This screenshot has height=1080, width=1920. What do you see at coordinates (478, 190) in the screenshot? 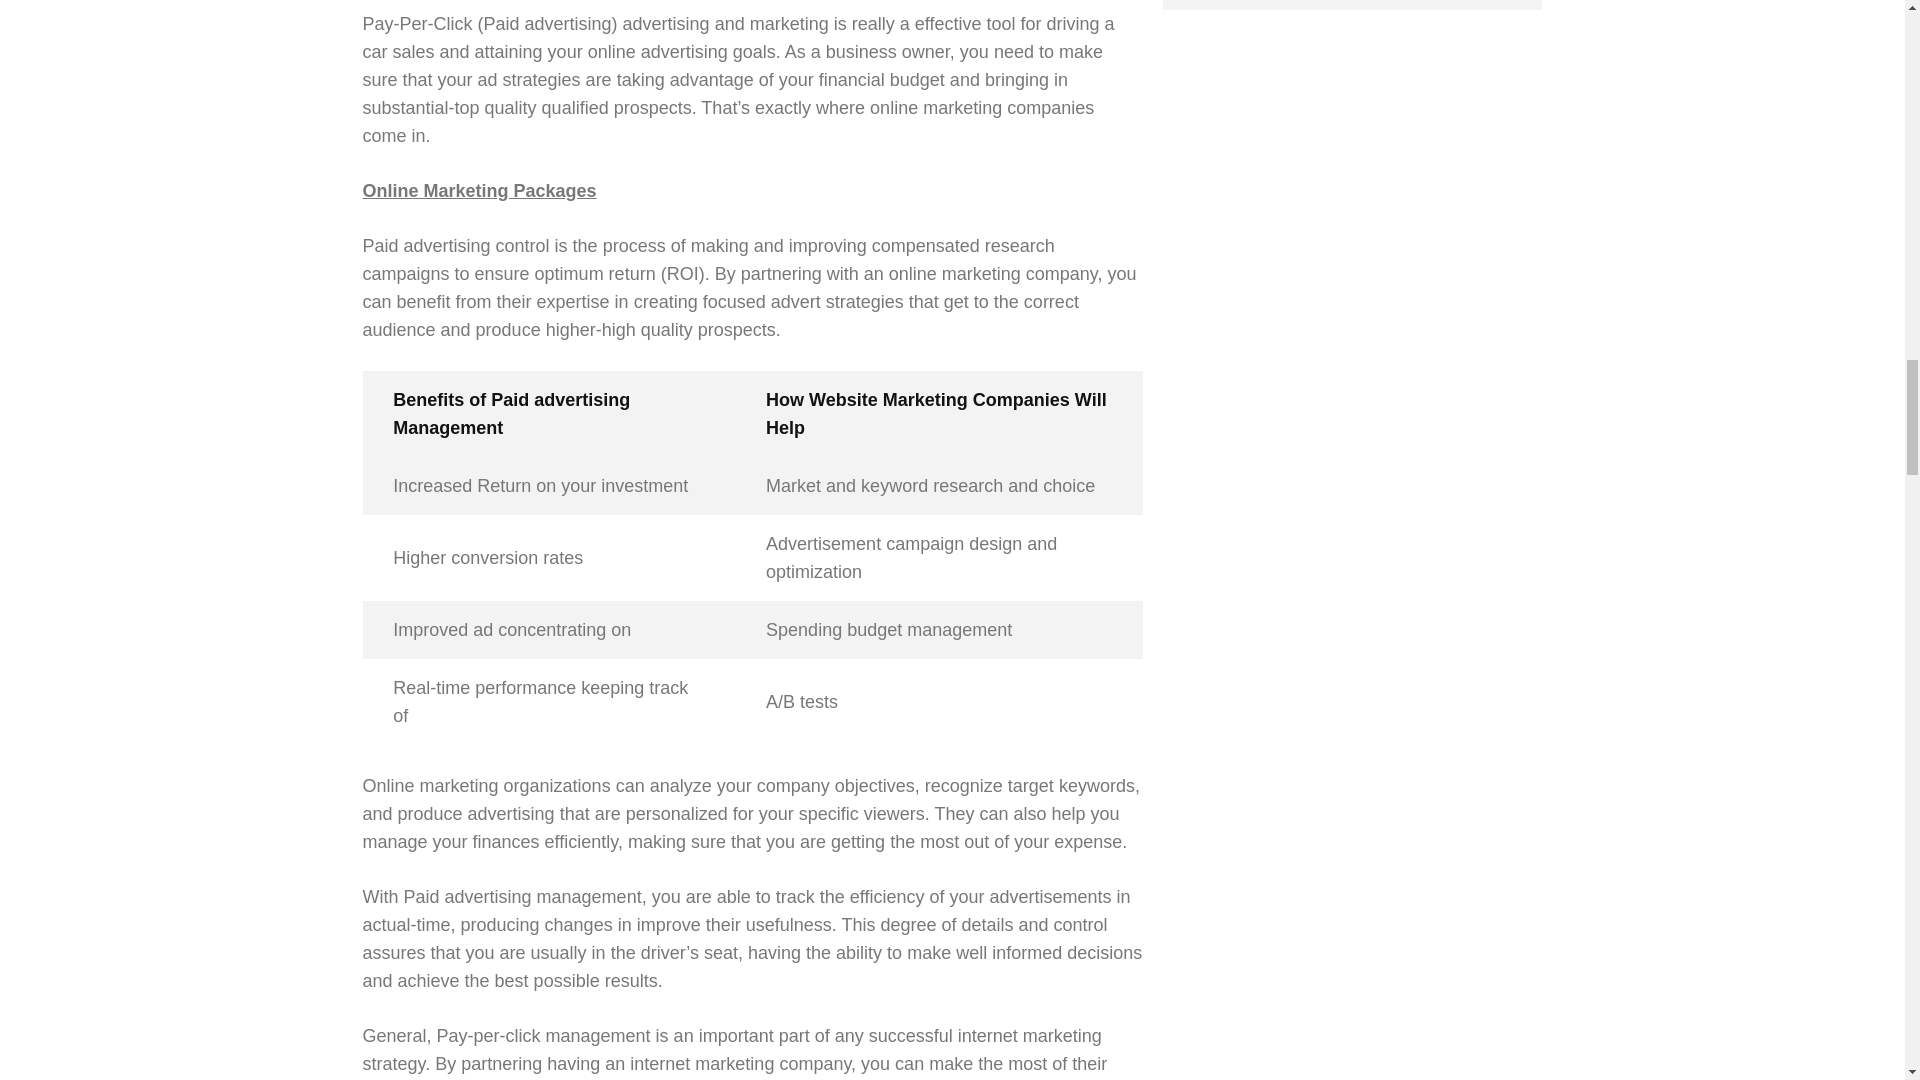
I see `Online Marketing Packages` at bounding box center [478, 190].